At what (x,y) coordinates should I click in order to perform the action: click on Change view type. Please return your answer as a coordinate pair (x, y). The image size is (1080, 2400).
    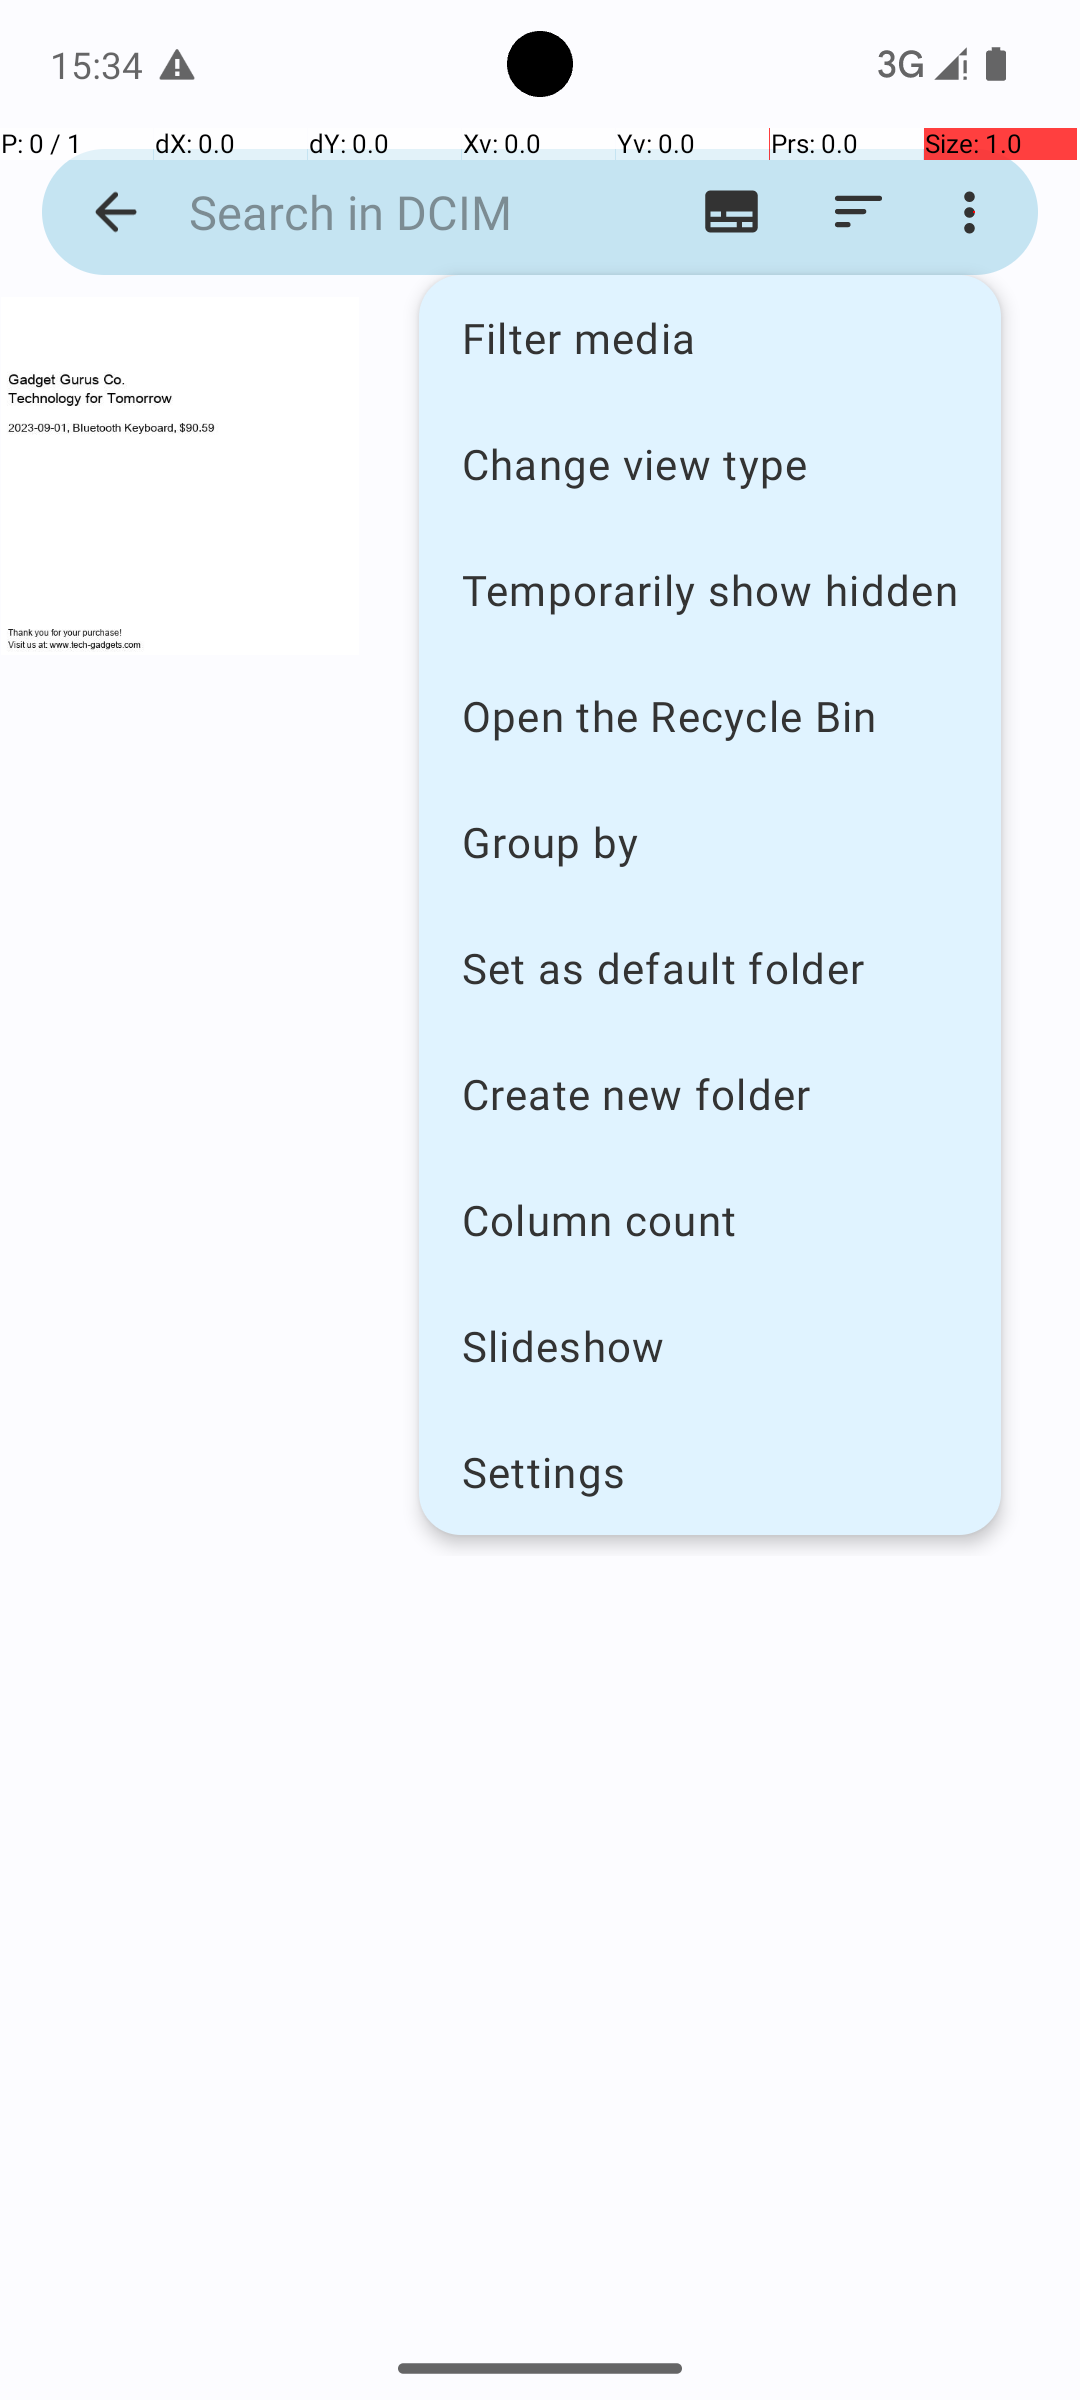
    Looking at the image, I should click on (710, 463).